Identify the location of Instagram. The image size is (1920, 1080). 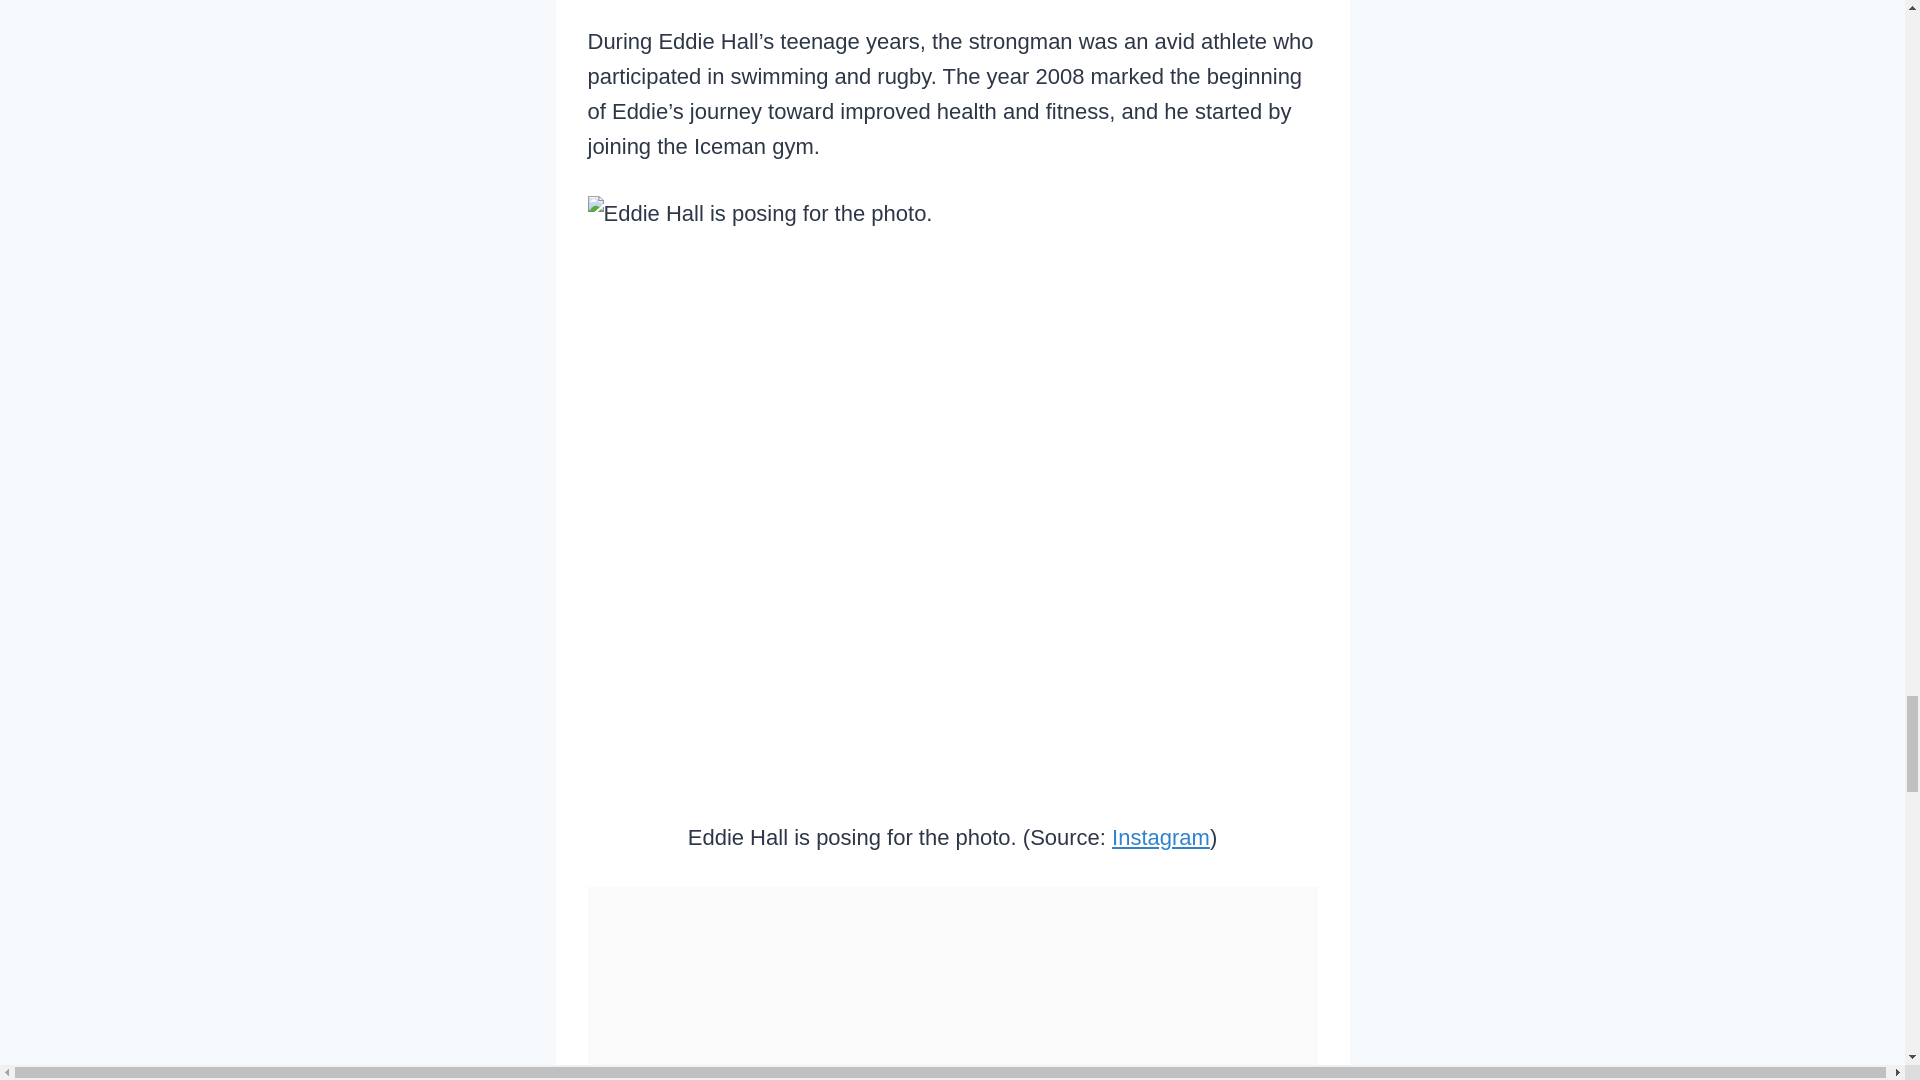
(1160, 837).